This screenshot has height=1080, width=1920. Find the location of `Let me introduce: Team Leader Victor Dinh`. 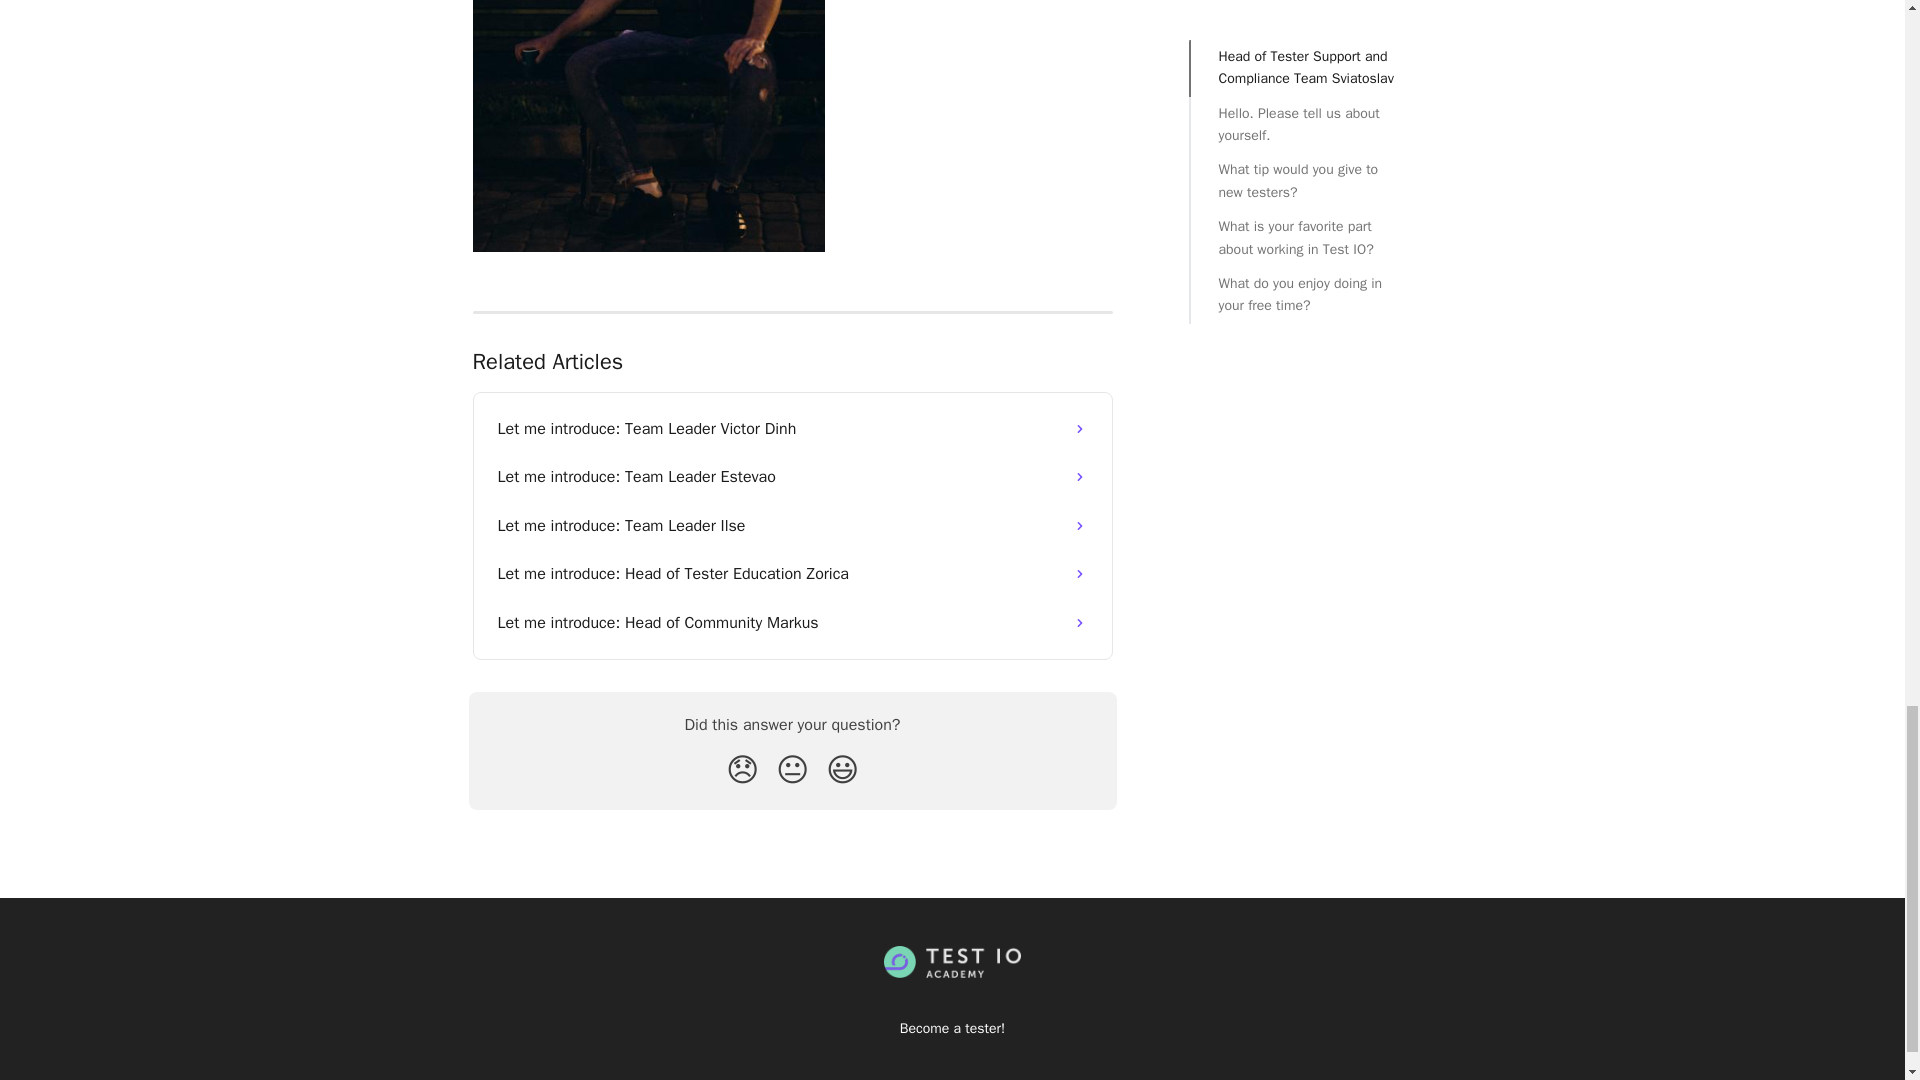

Let me introduce: Team Leader Victor Dinh is located at coordinates (792, 428).